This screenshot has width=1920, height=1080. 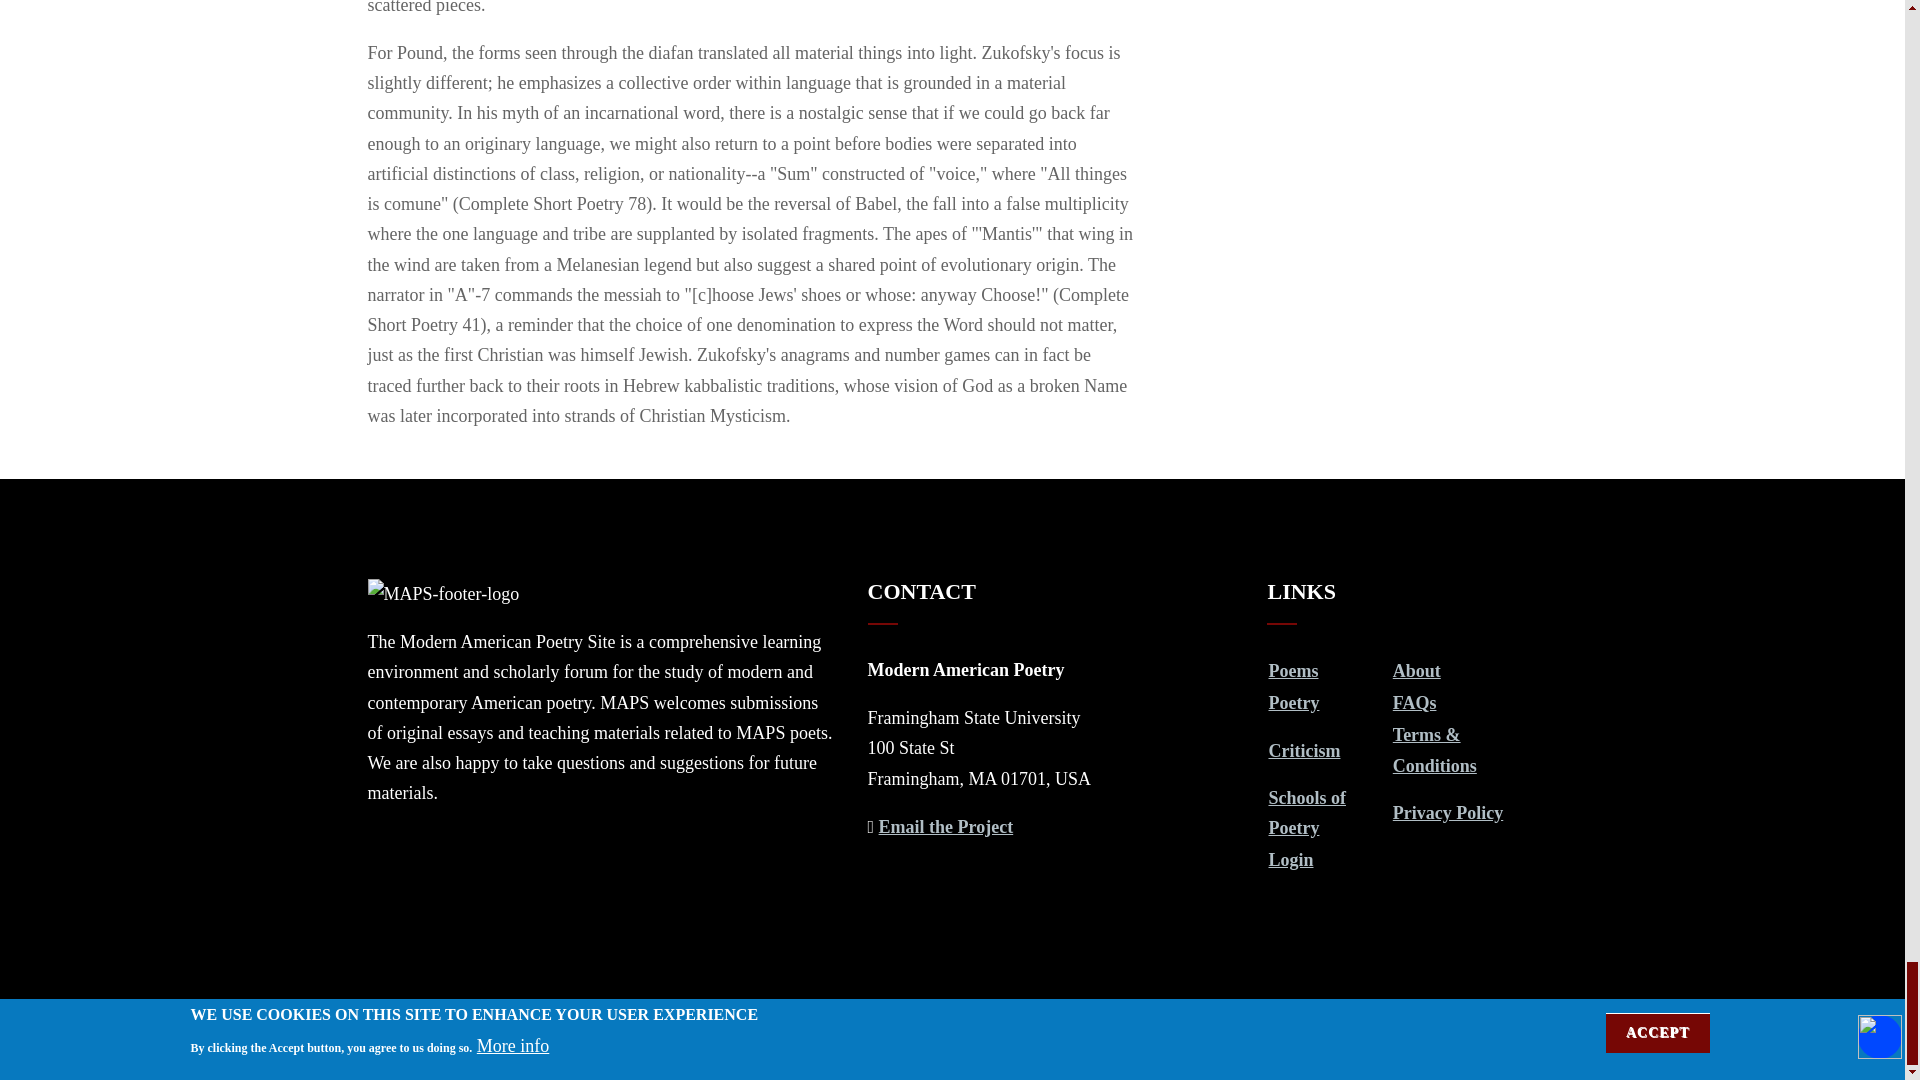 What do you see at coordinates (1306, 813) in the screenshot?
I see `Schools of Poetry` at bounding box center [1306, 813].